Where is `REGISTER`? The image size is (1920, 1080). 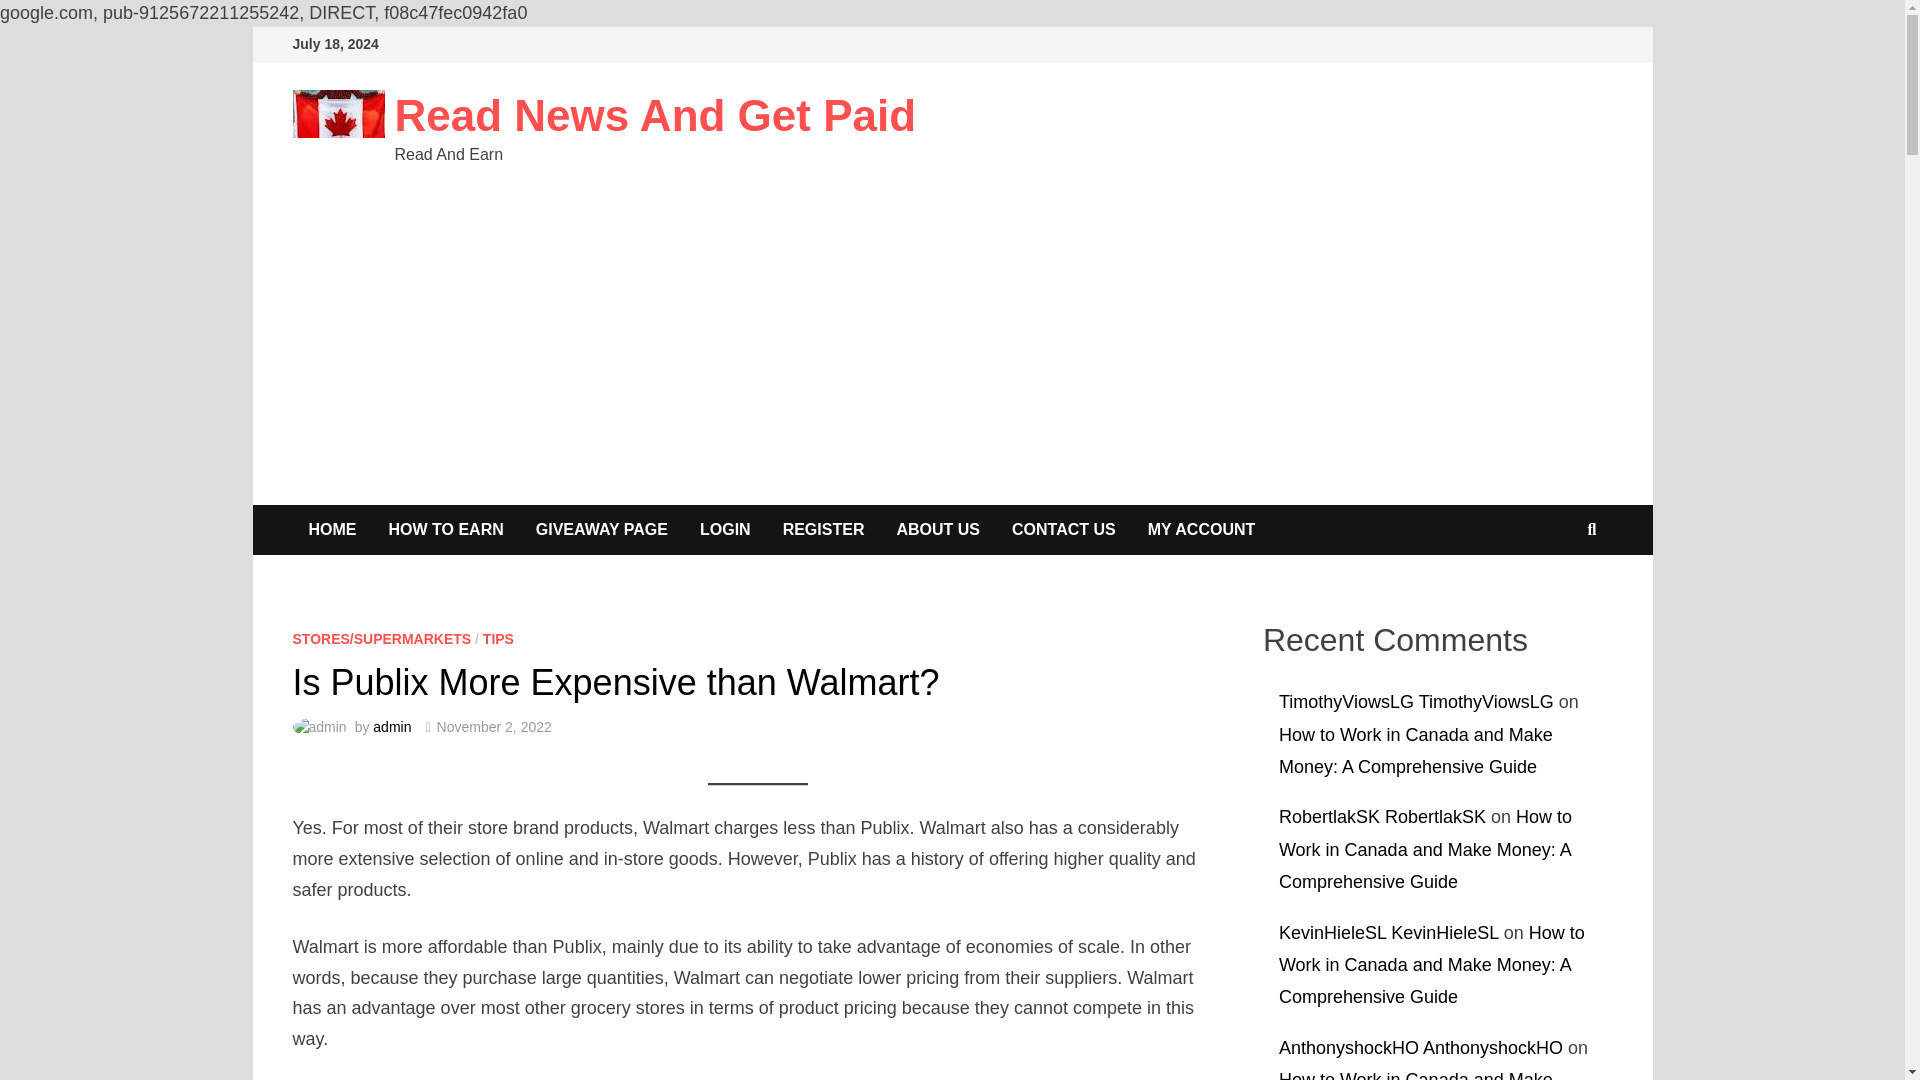
REGISTER is located at coordinates (824, 530).